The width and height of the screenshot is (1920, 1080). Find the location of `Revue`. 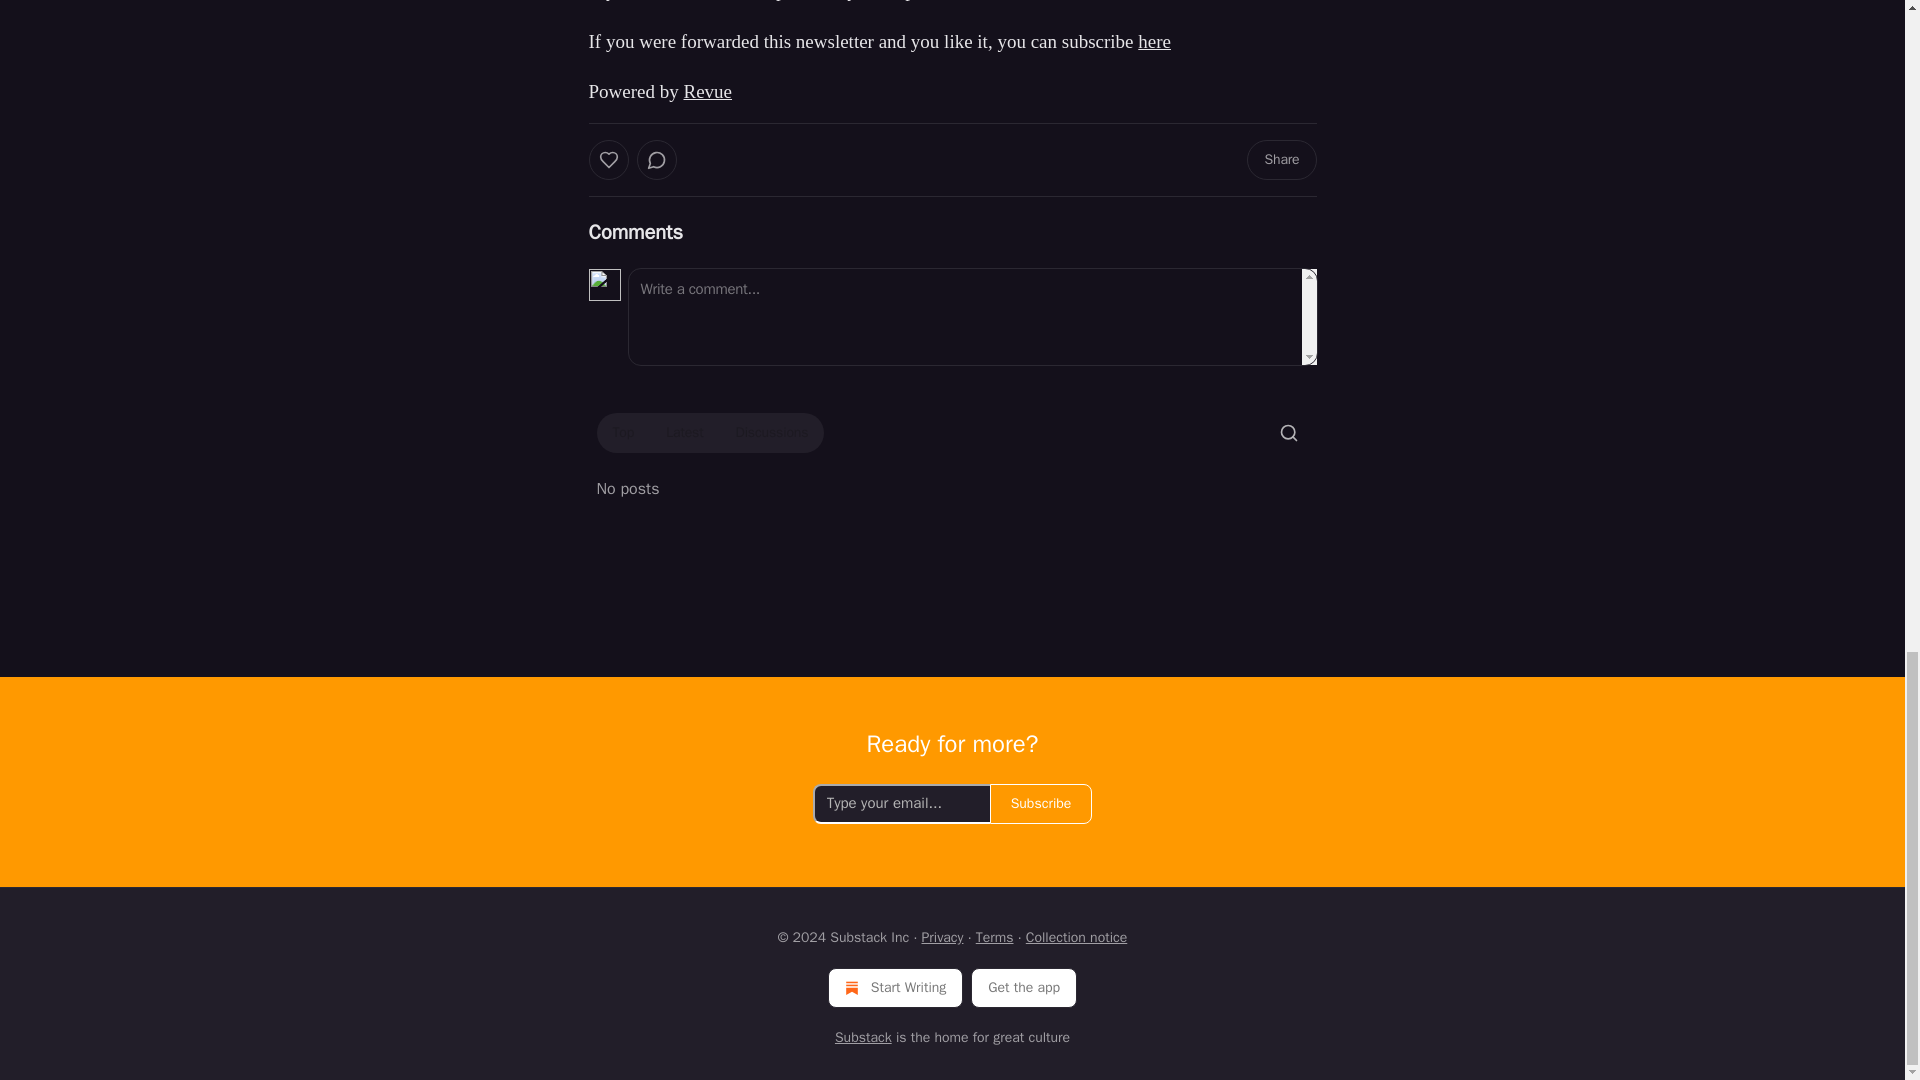

Revue is located at coordinates (707, 91).